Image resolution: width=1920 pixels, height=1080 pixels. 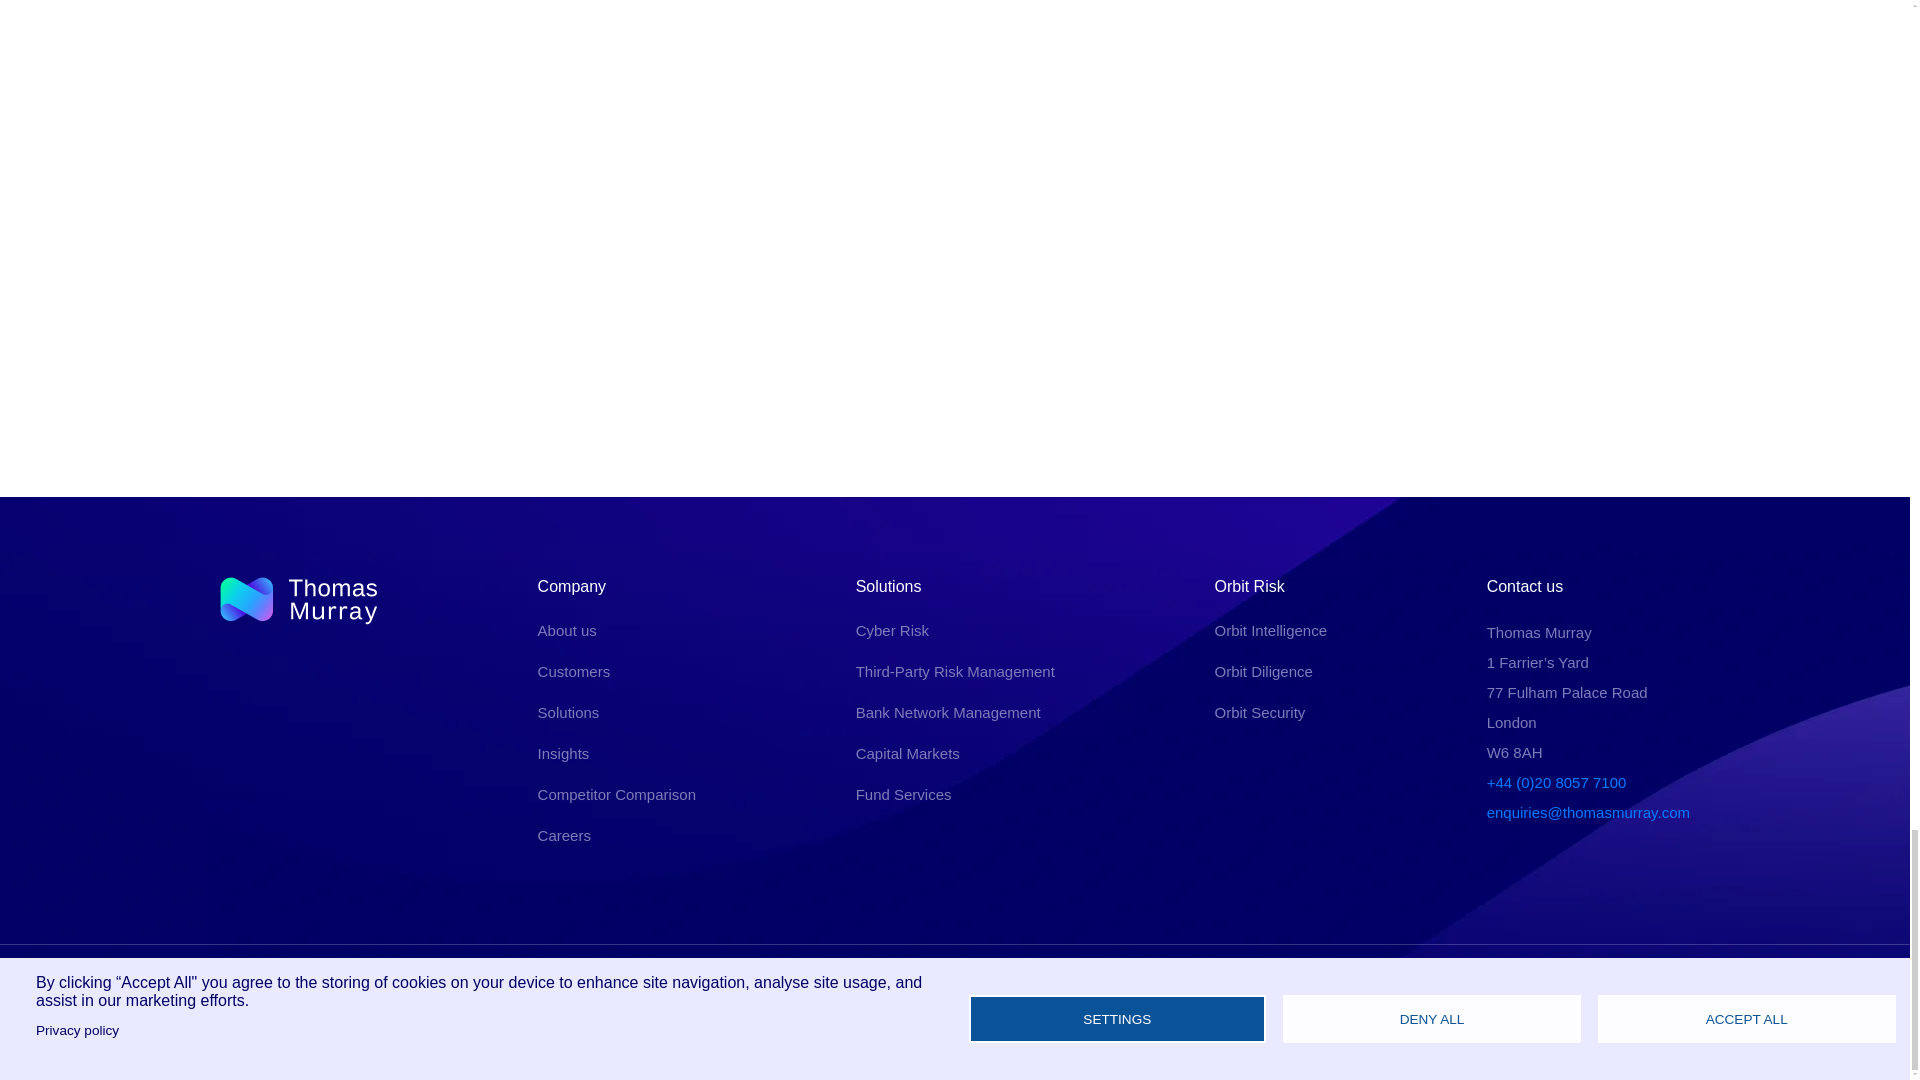 What do you see at coordinates (955, 672) in the screenshot?
I see `Third Party Risk Management` at bounding box center [955, 672].